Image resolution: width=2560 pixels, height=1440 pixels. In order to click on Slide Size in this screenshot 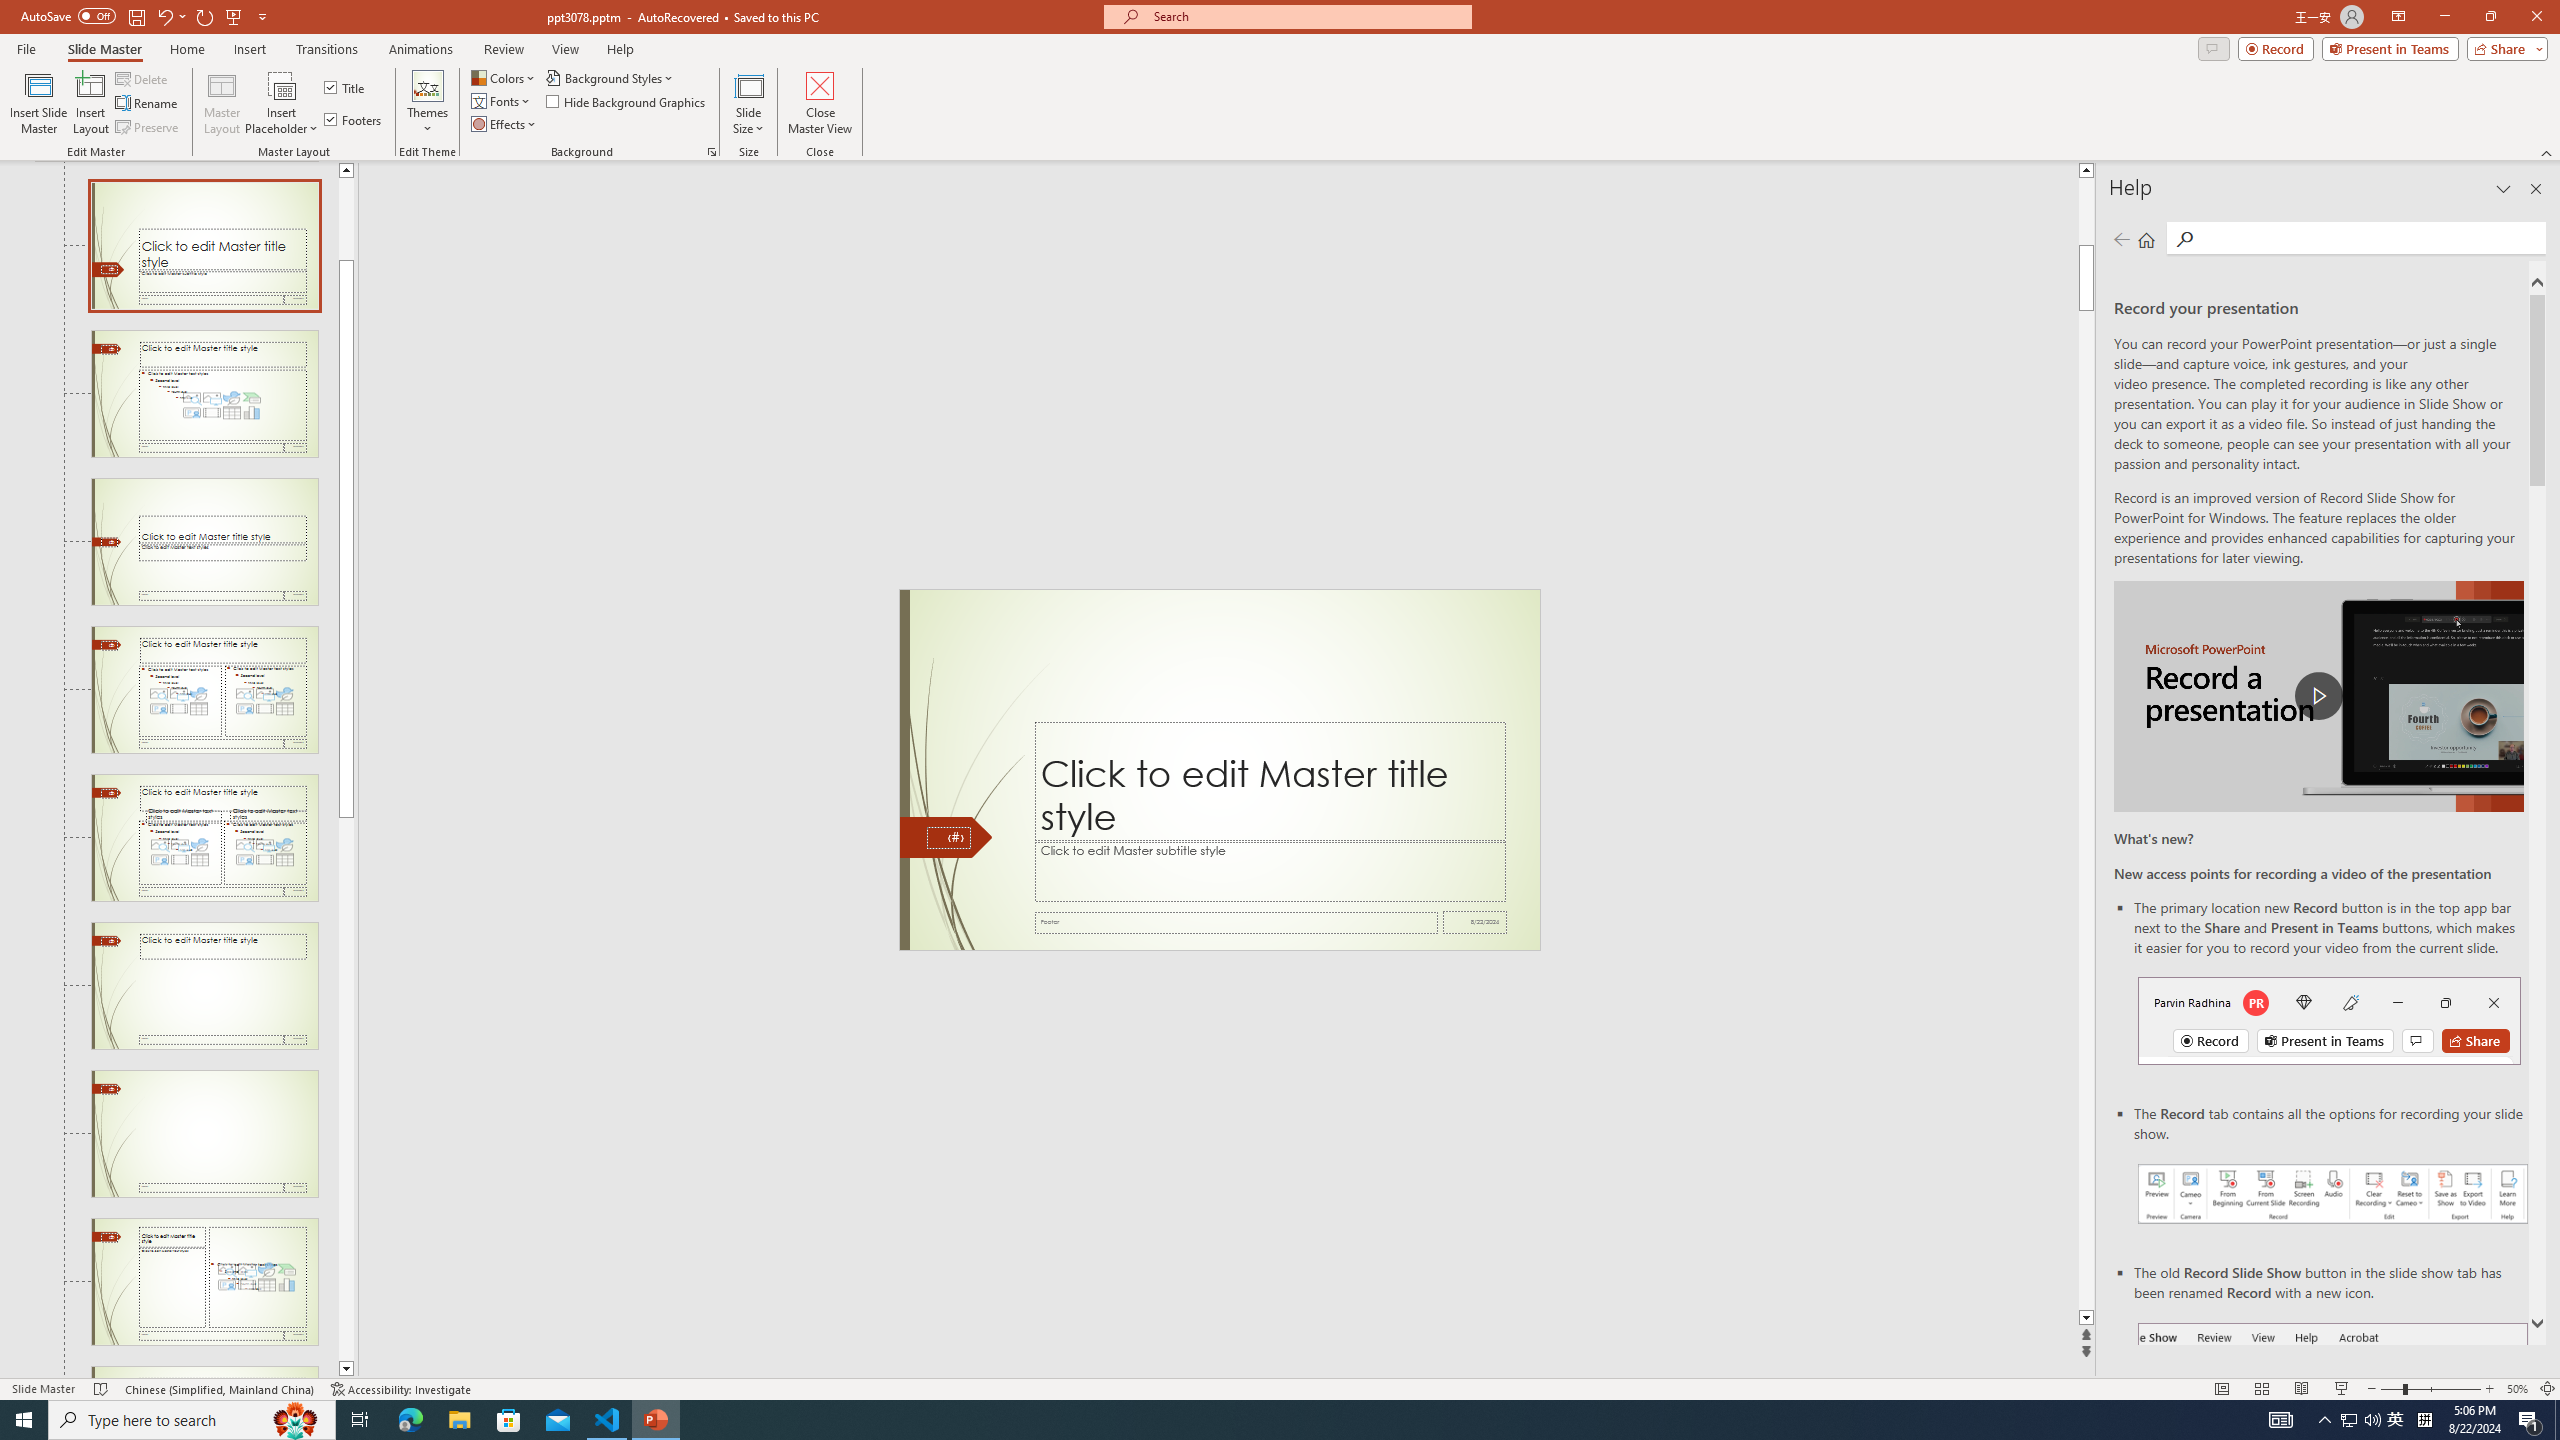, I will do `click(748, 103)`.